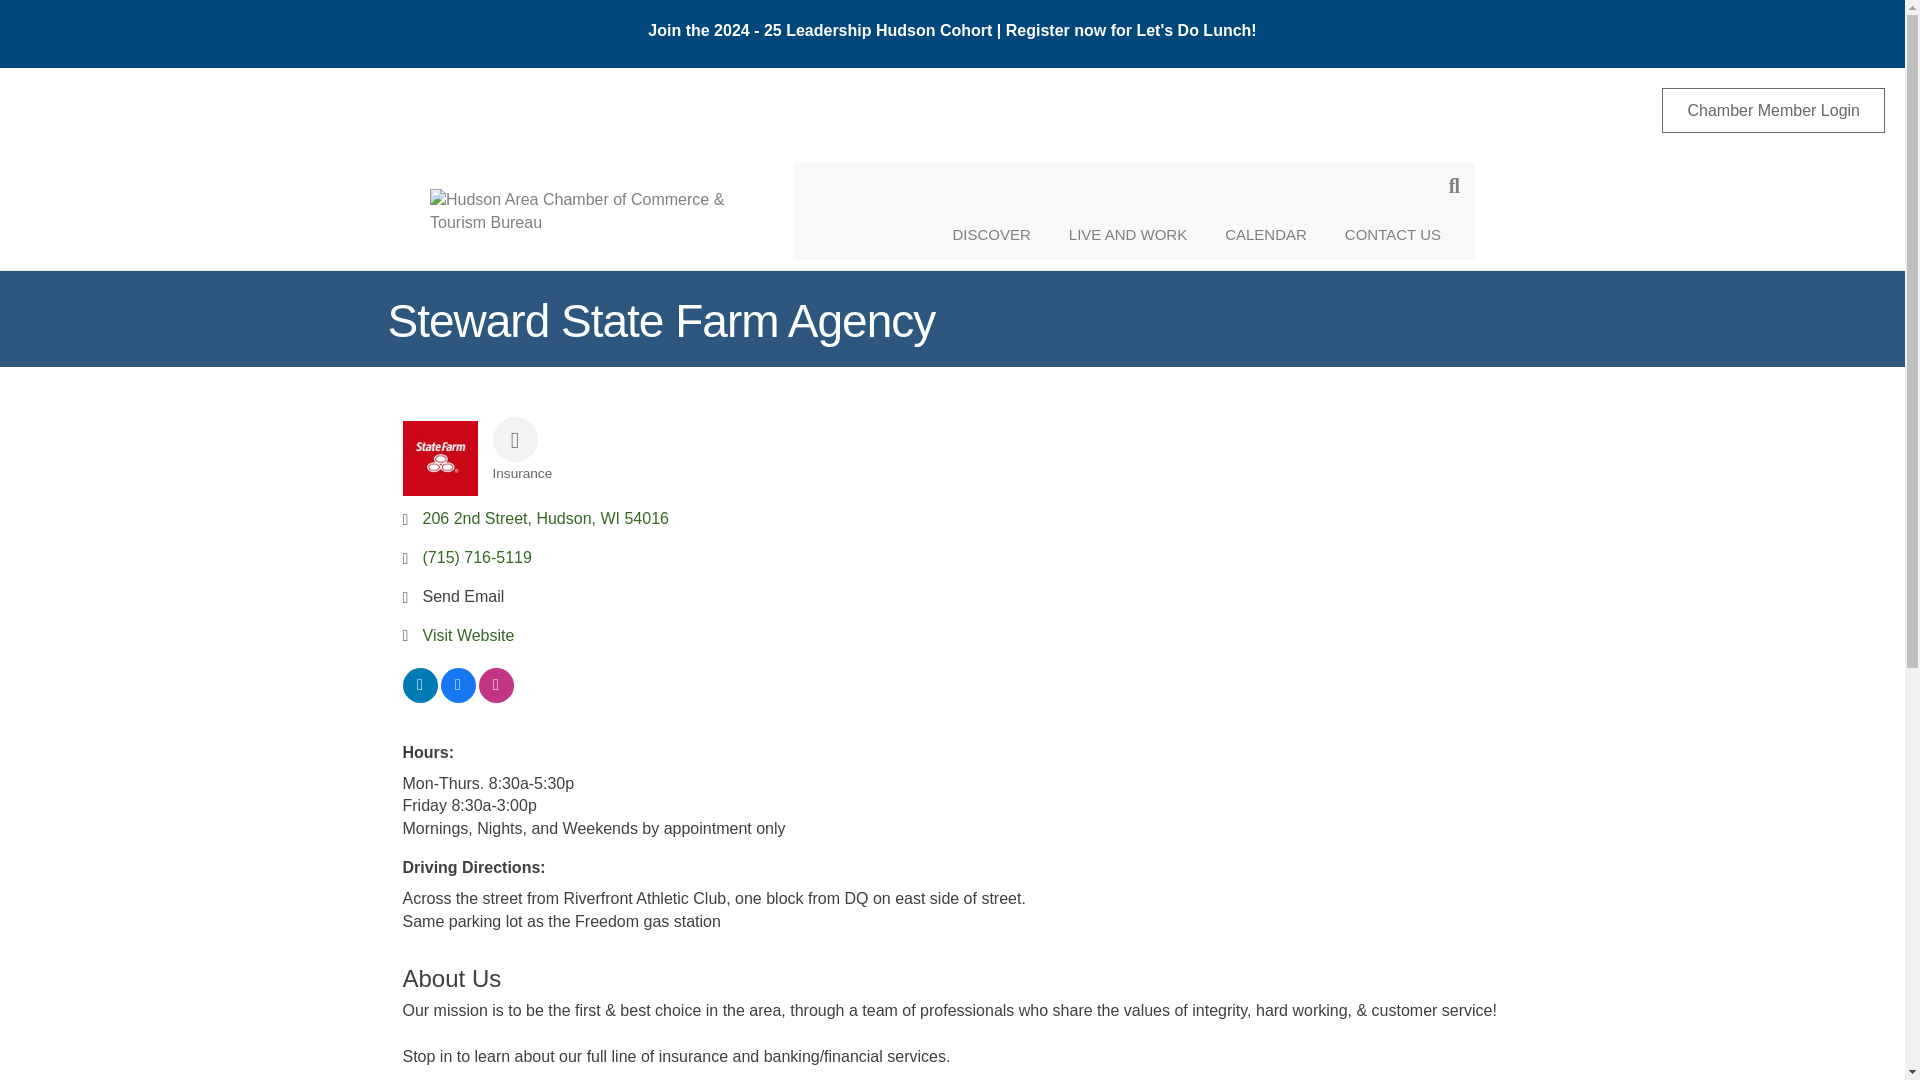 This screenshot has width=1920, height=1080. Describe the element at coordinates (990, 234) in the screenshot. I see `DISCOVER` at that location.